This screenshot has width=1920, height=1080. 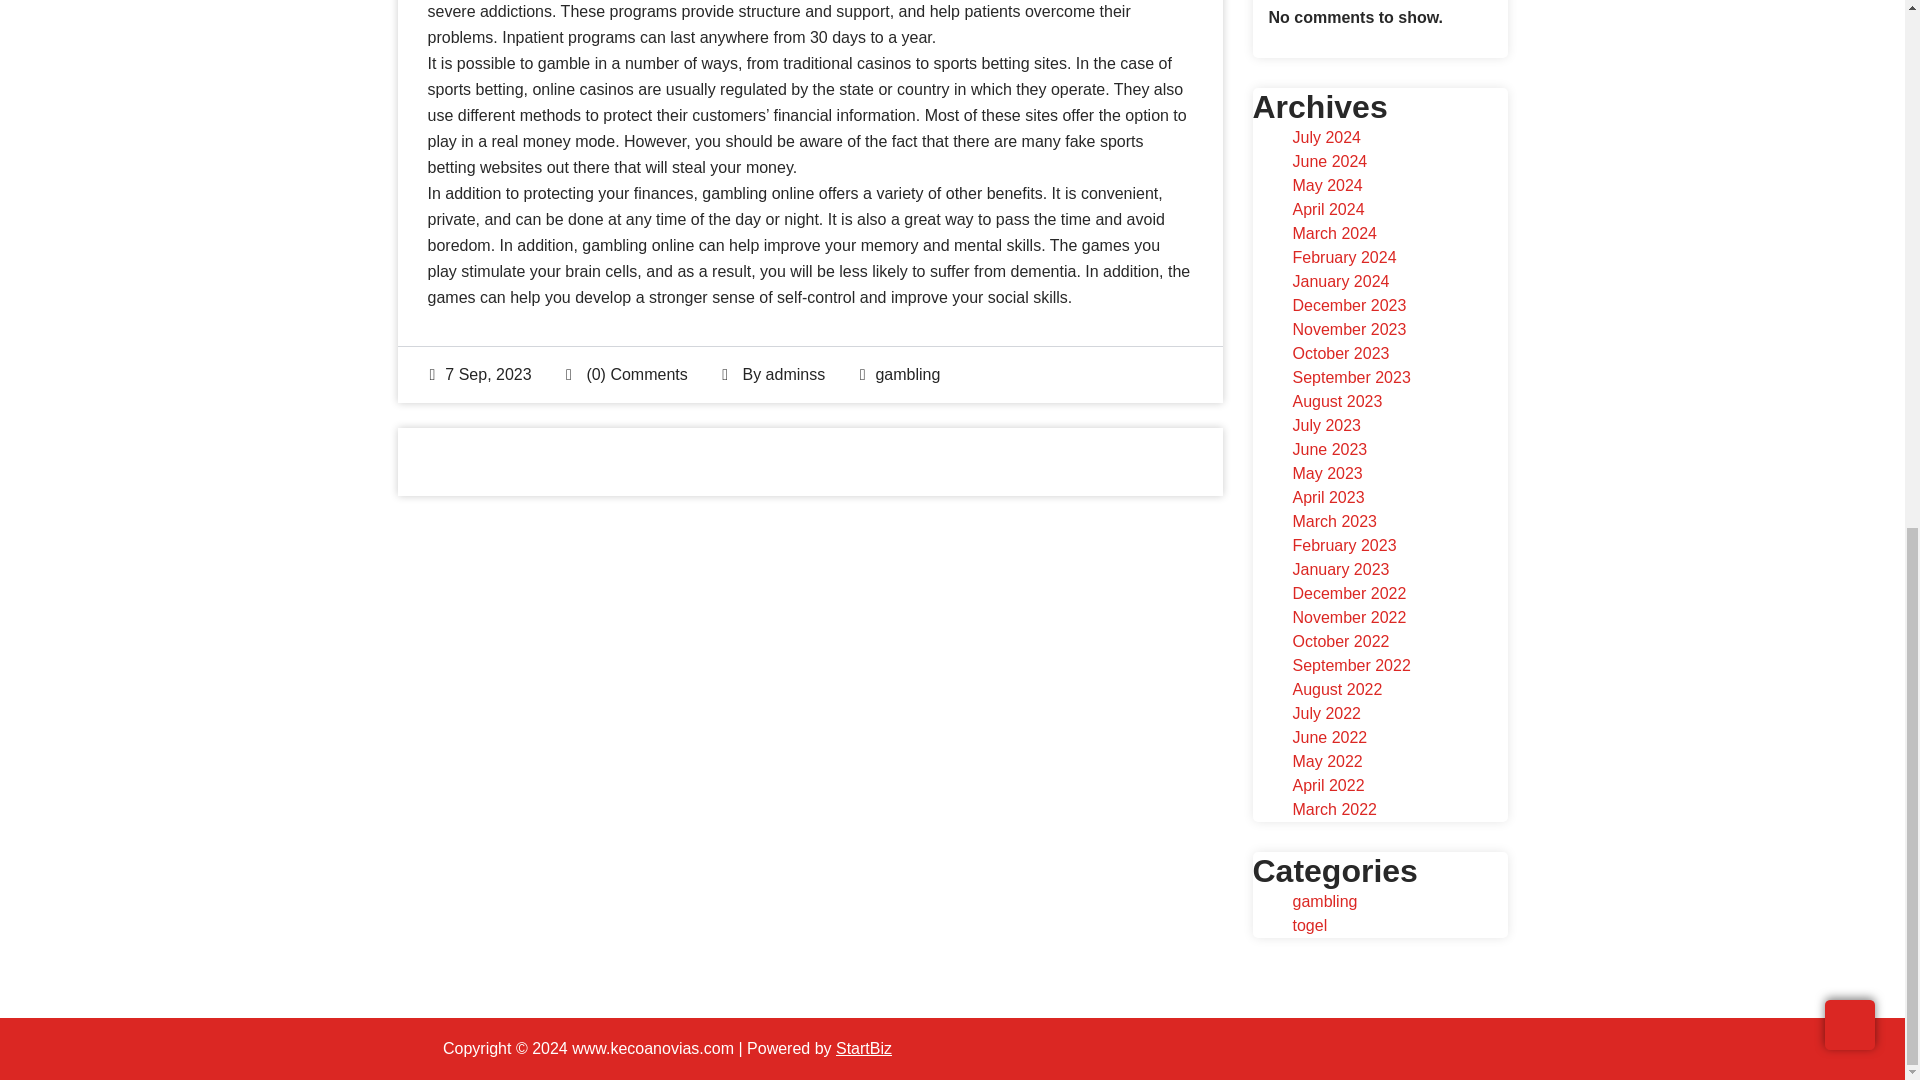 What do you see at coordinates (480, 374) in the screenshot?
I see `7 Sep, 2023` at bounding box center [480, 374].